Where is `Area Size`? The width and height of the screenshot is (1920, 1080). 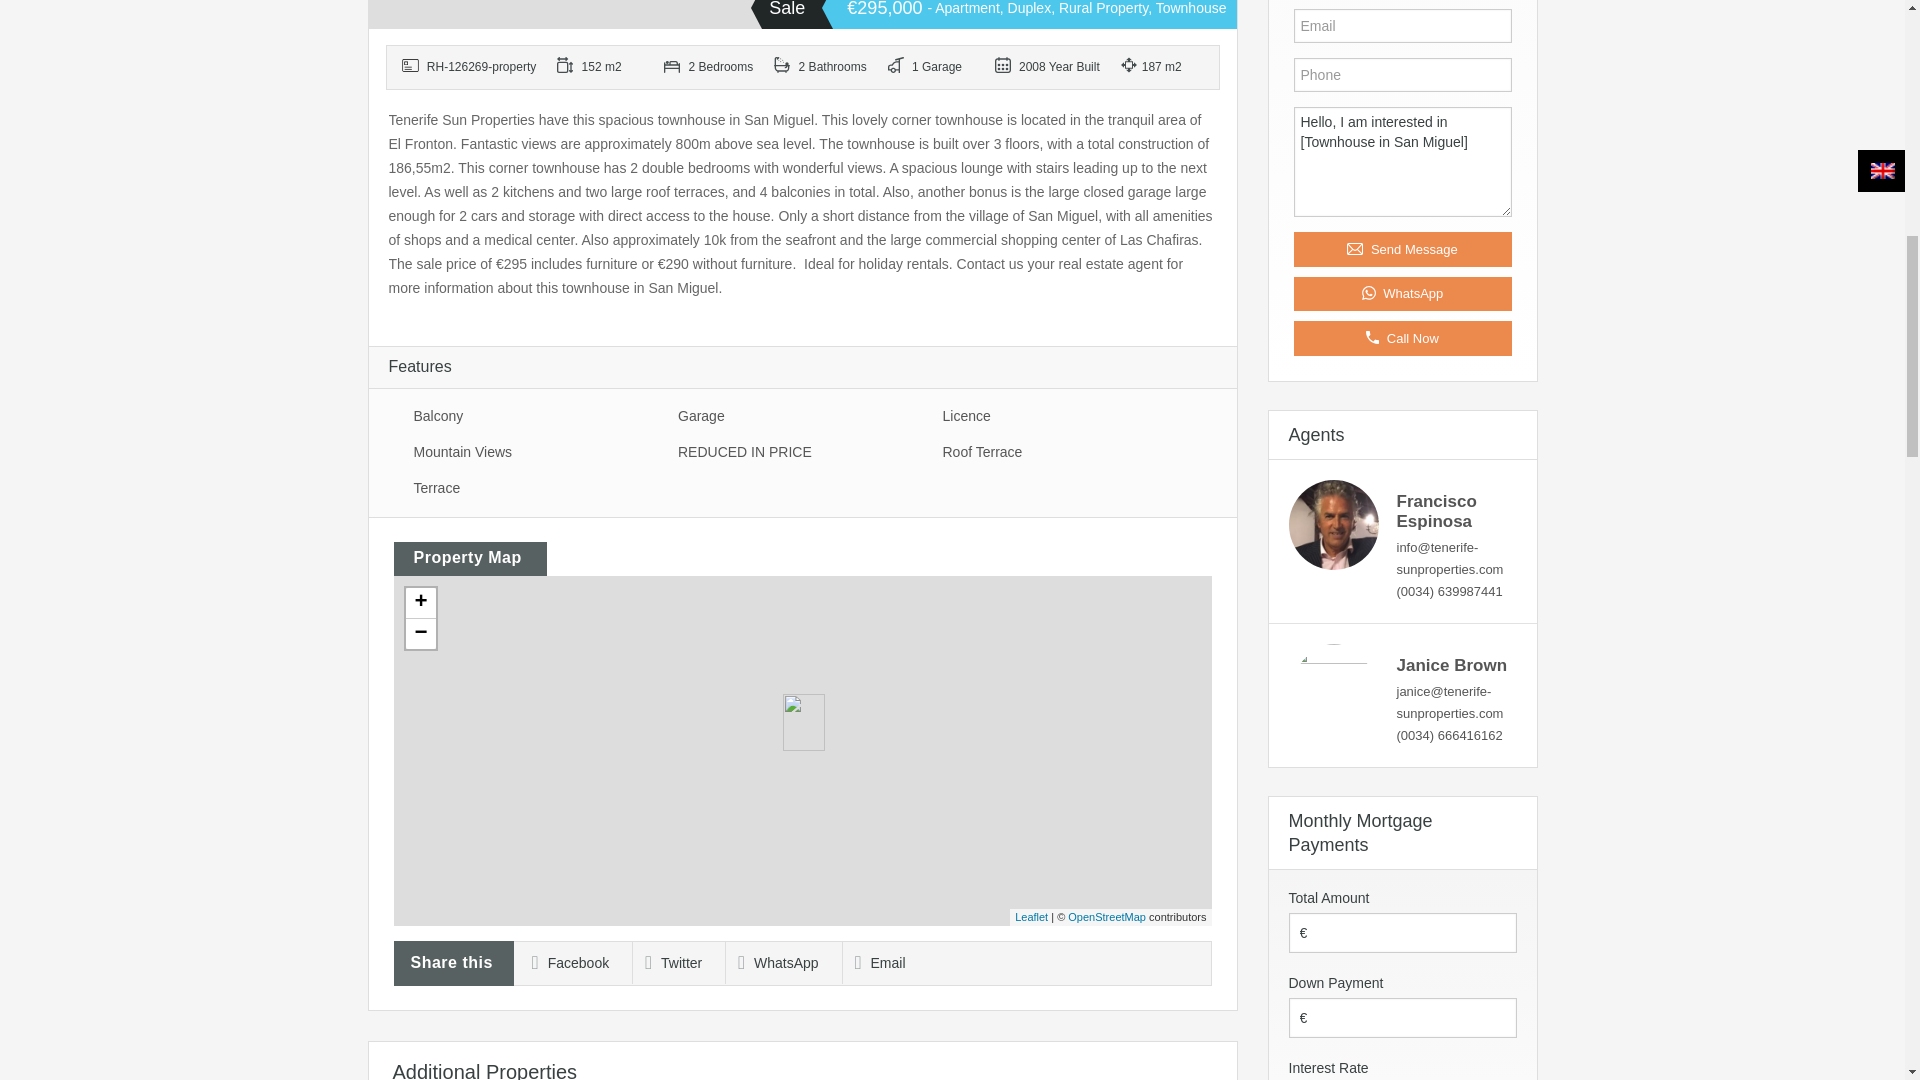 Area Size is located at coordinates (602, 67).